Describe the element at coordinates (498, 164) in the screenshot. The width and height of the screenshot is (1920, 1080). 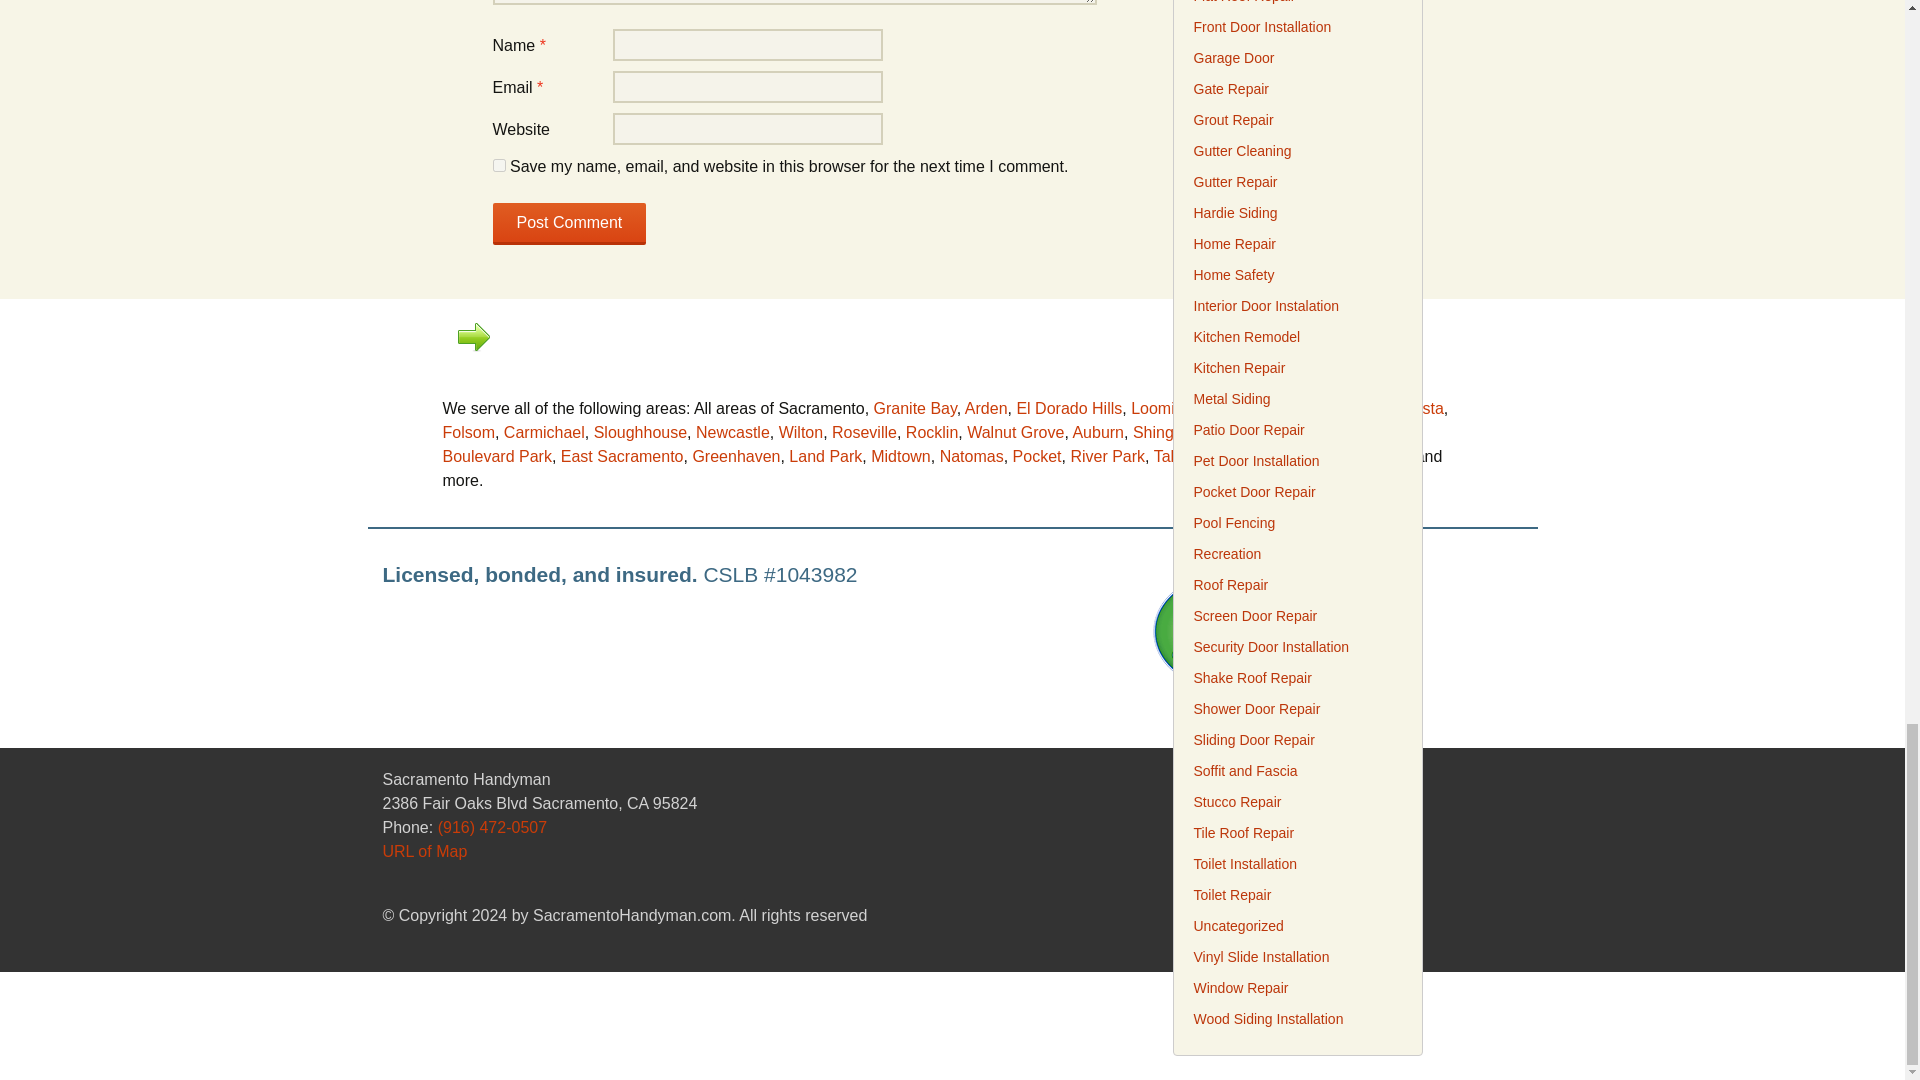
I see `yes` at that location.